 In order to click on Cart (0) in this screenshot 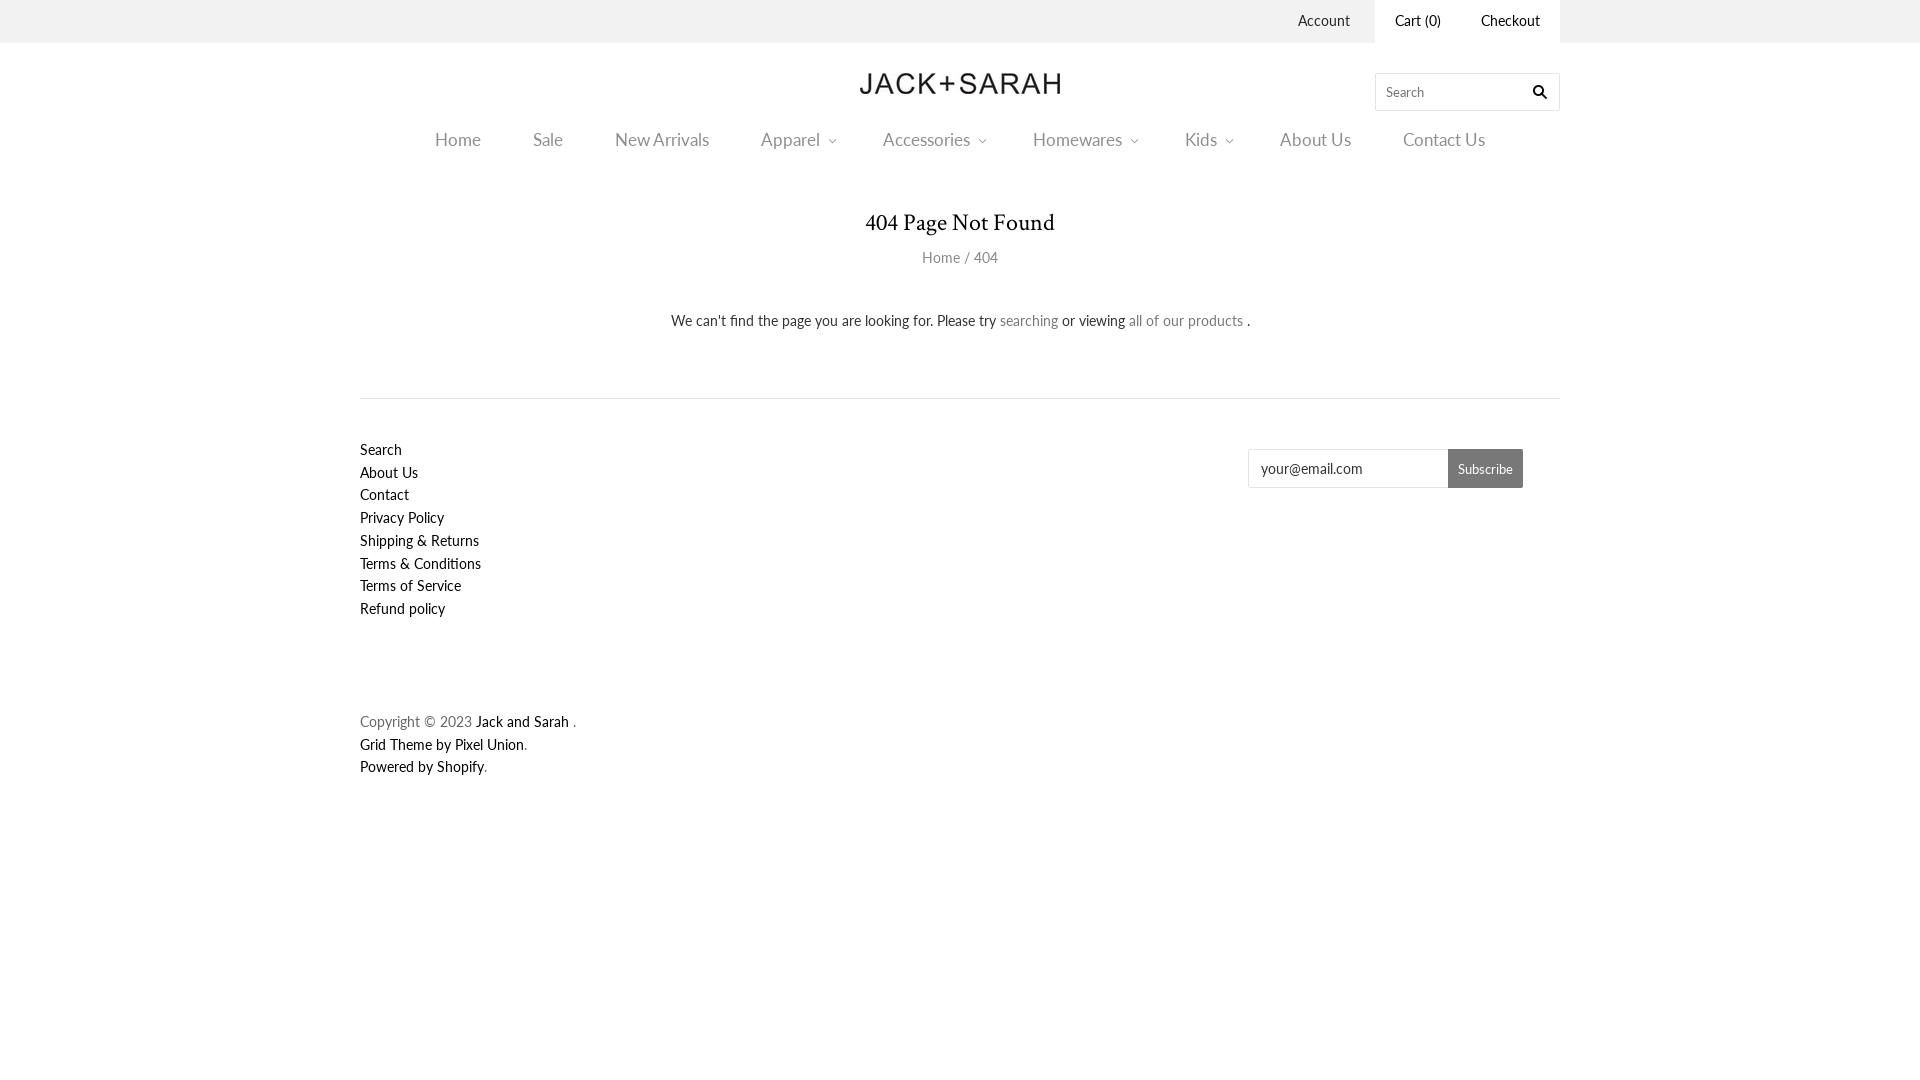, I will do `click(1418, 22)`.